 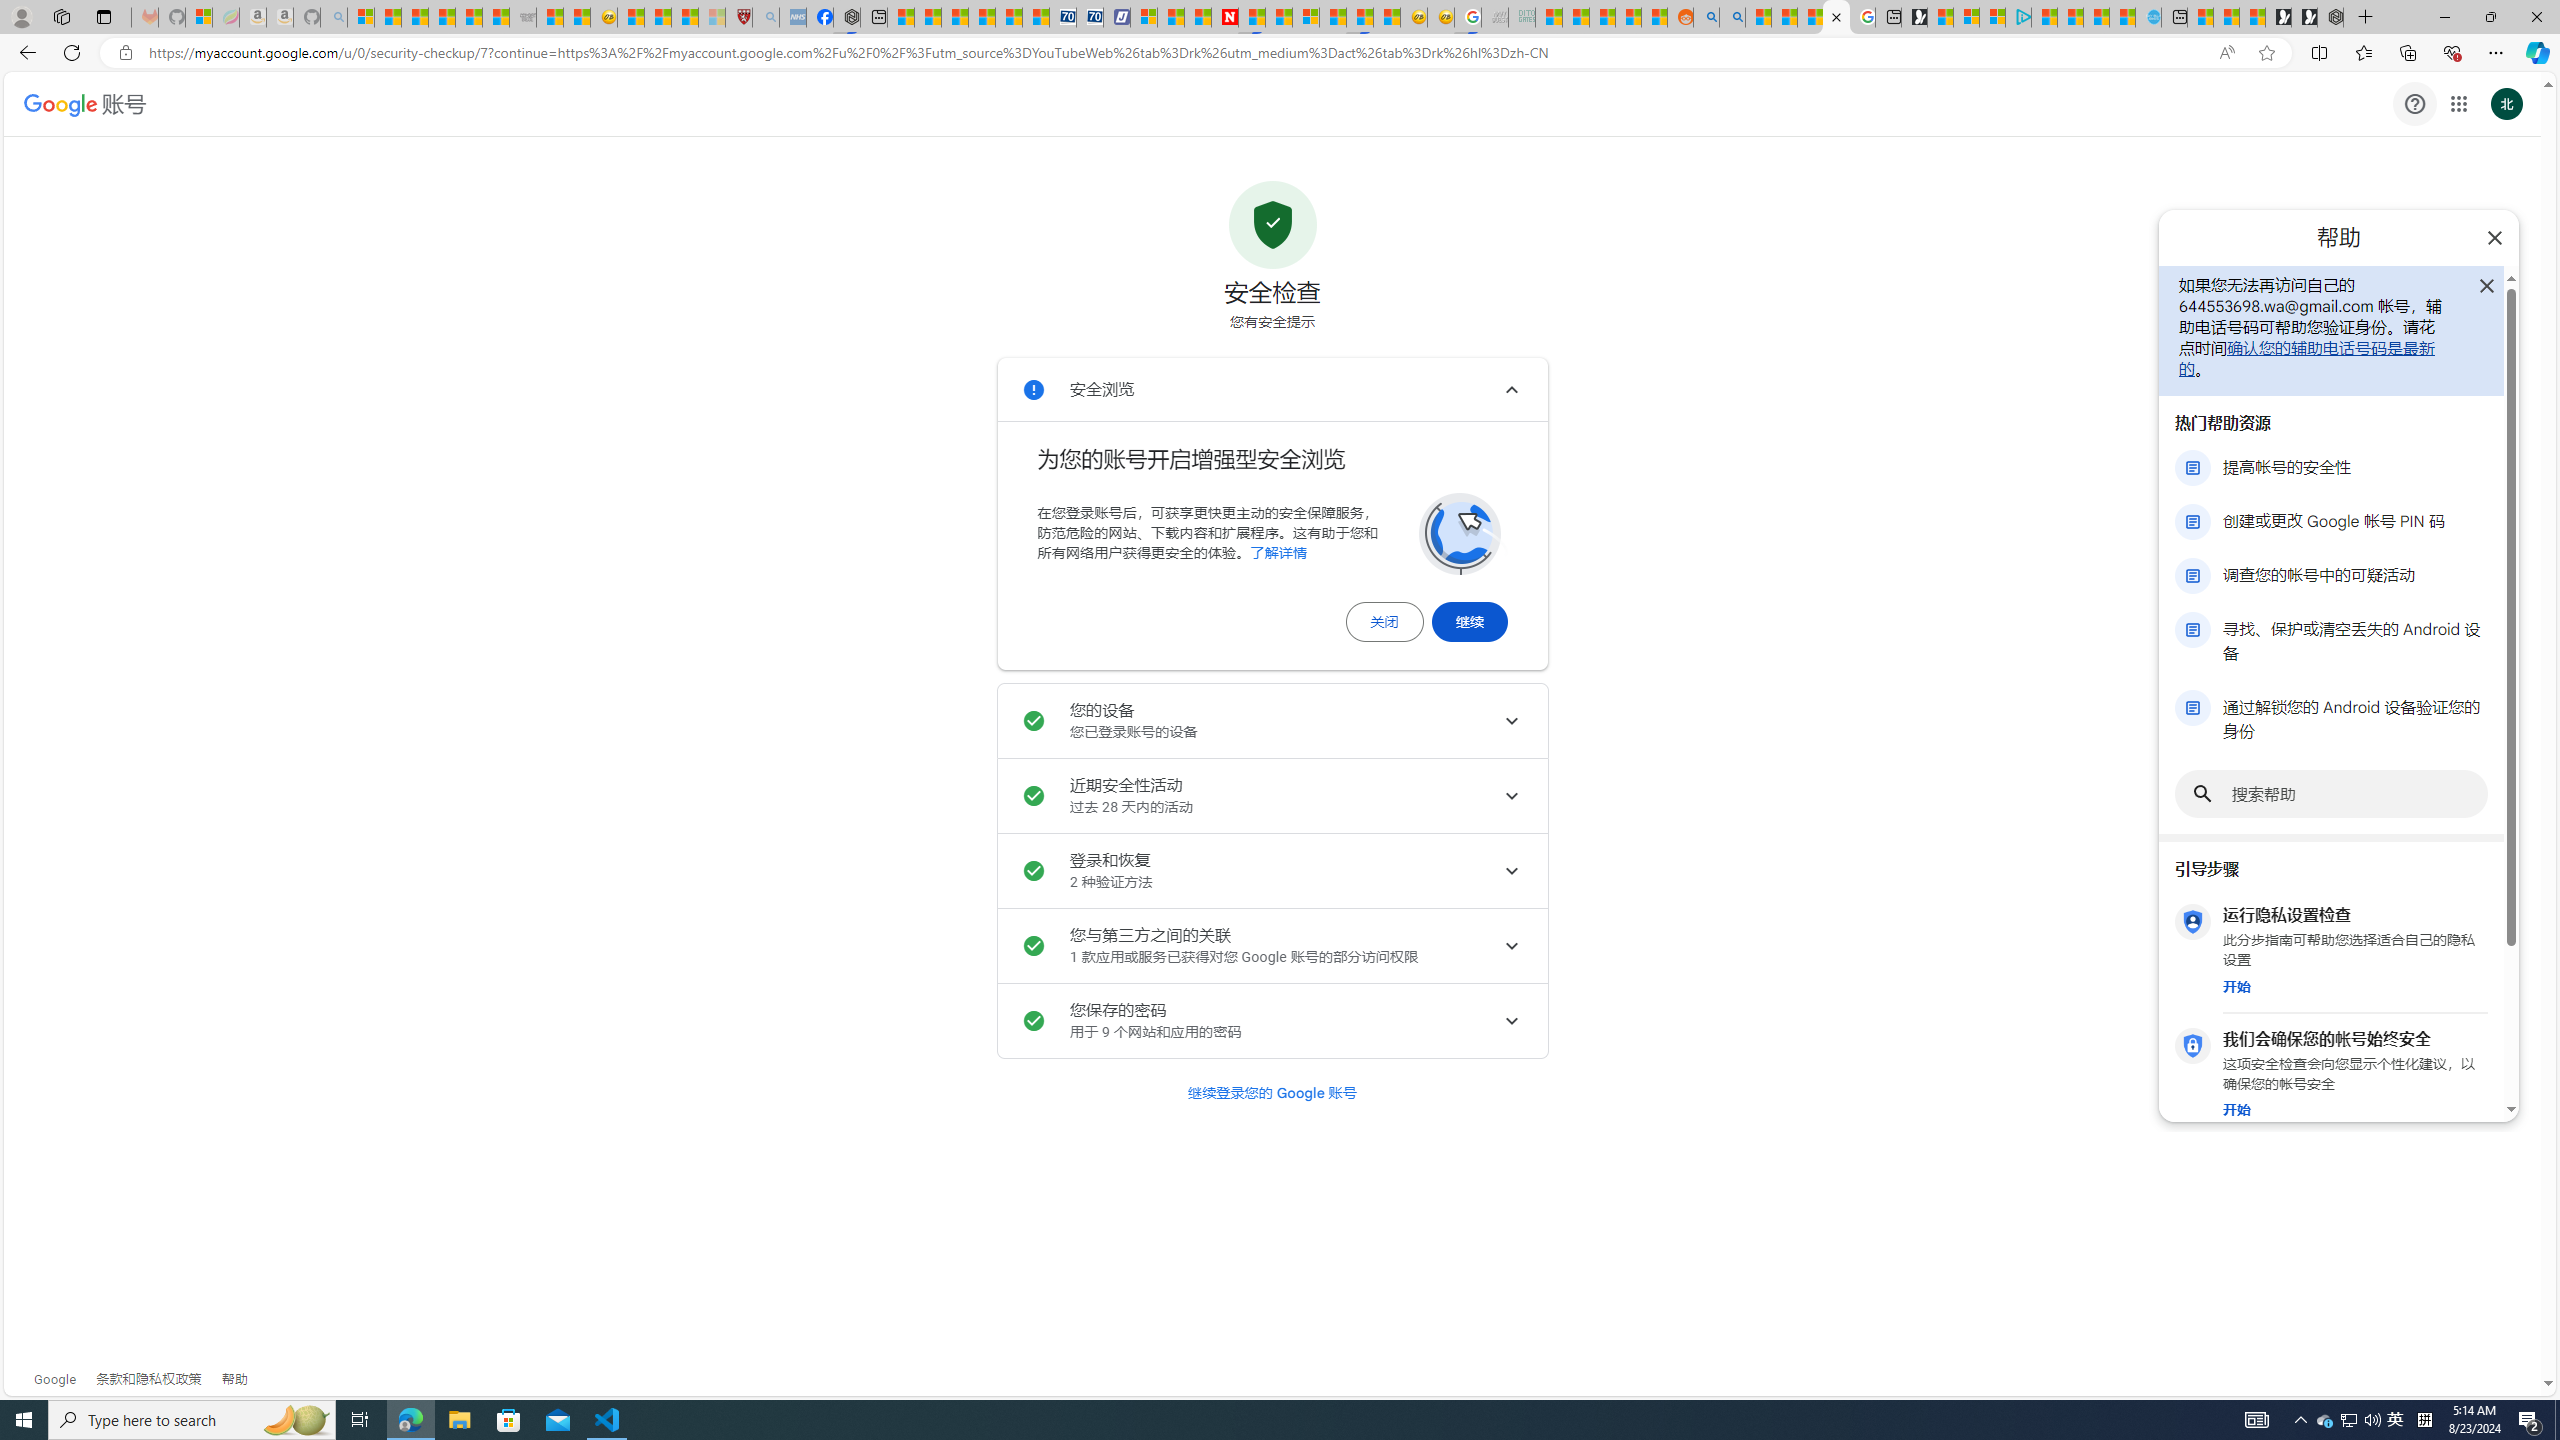 I want to click on The Weather Channel - MSN, so click(x=416, y=17).